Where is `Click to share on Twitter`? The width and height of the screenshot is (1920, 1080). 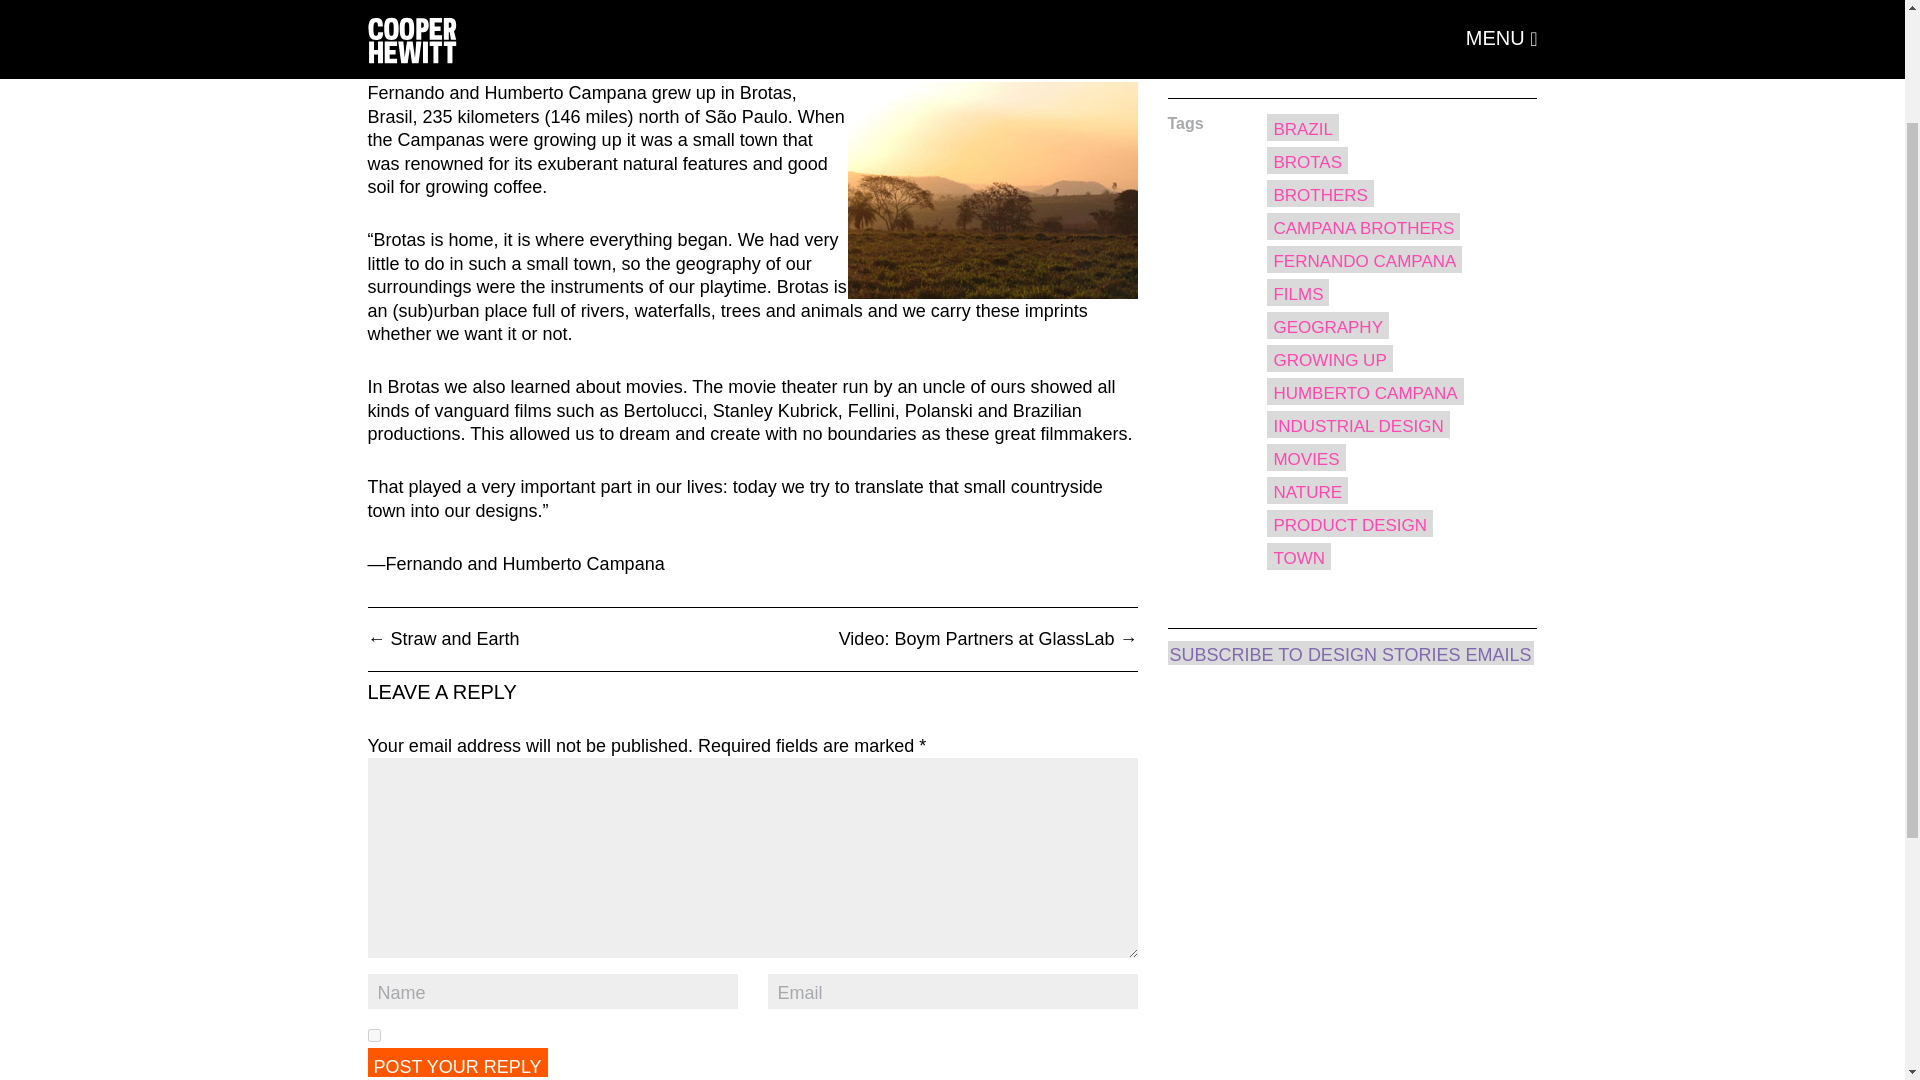
Click to share on Twitter is located at coordinates (1320, 47).